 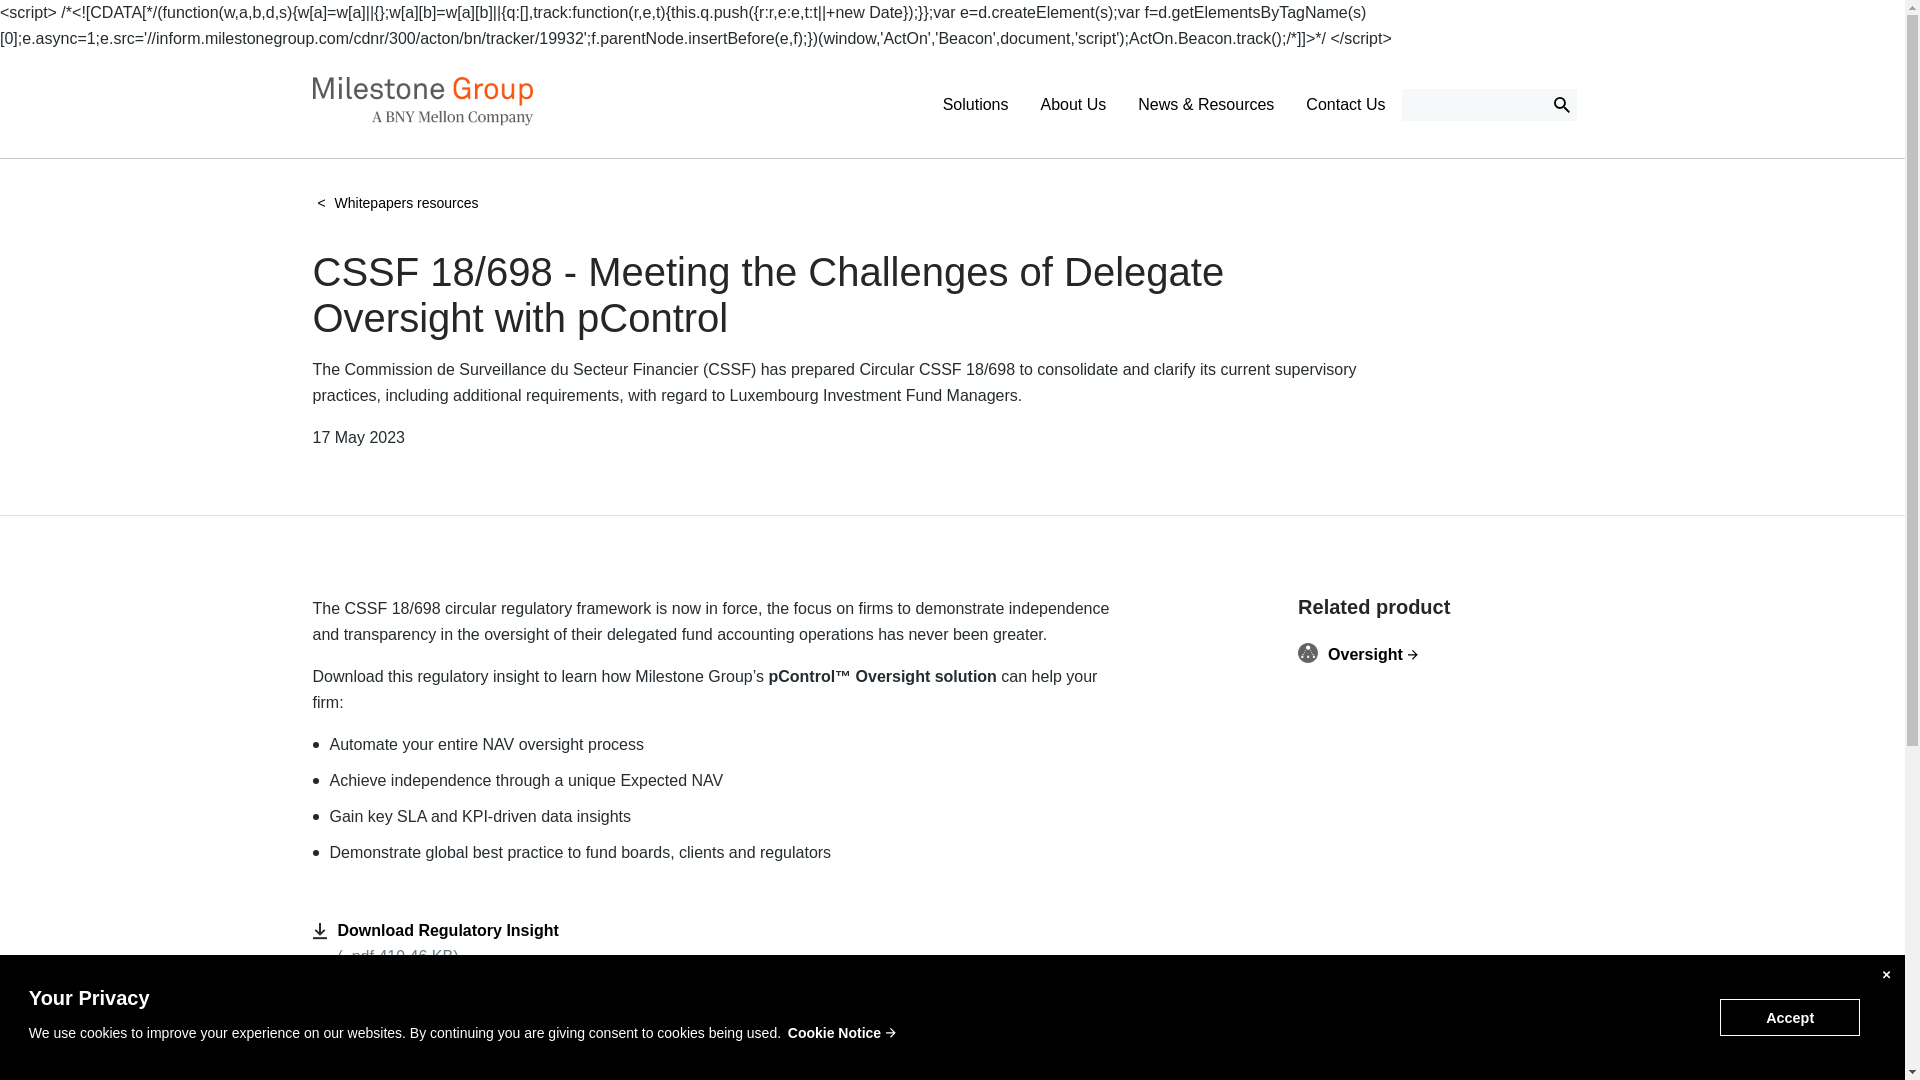 I want to click on Download Regulatory Insight, so click(x=448, y=930).